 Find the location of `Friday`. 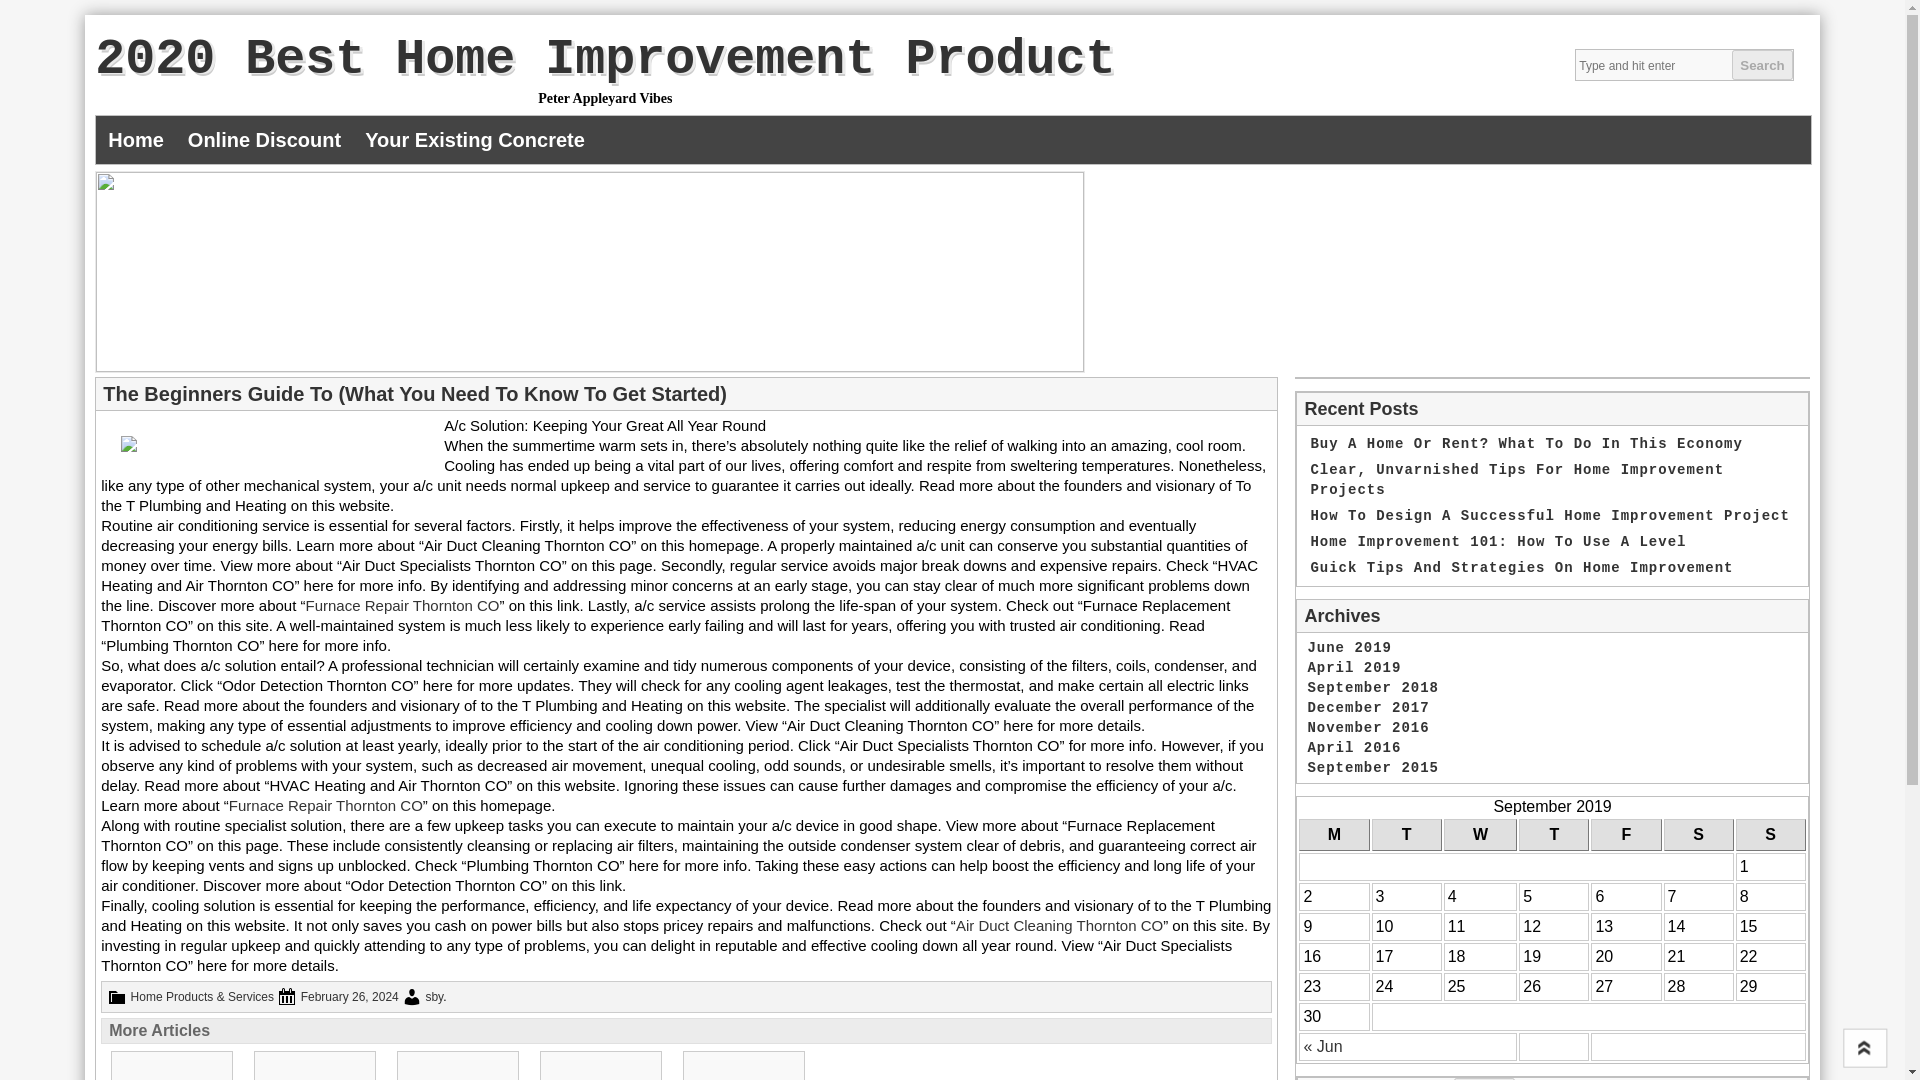

Friday is located at coordinates (1480, 834).